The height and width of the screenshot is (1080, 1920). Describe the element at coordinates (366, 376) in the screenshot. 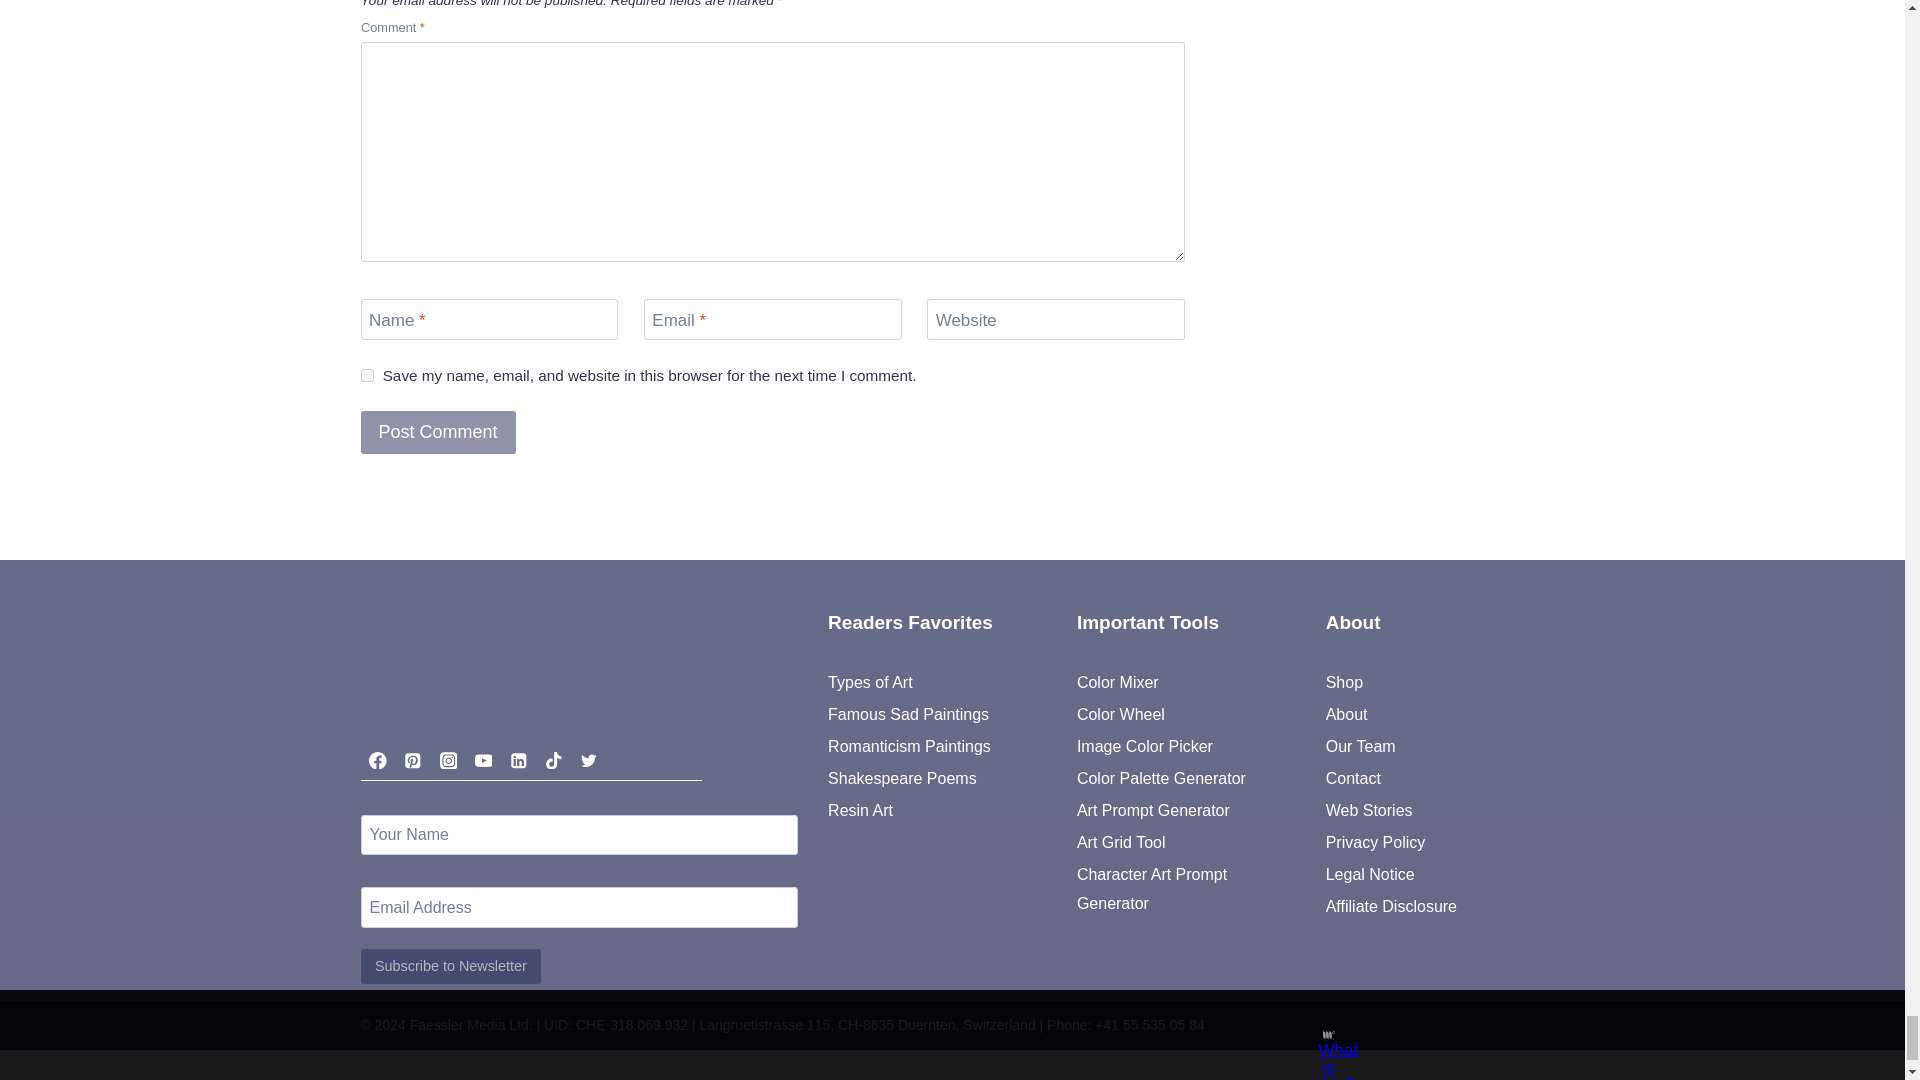

I see `yes` at that location.